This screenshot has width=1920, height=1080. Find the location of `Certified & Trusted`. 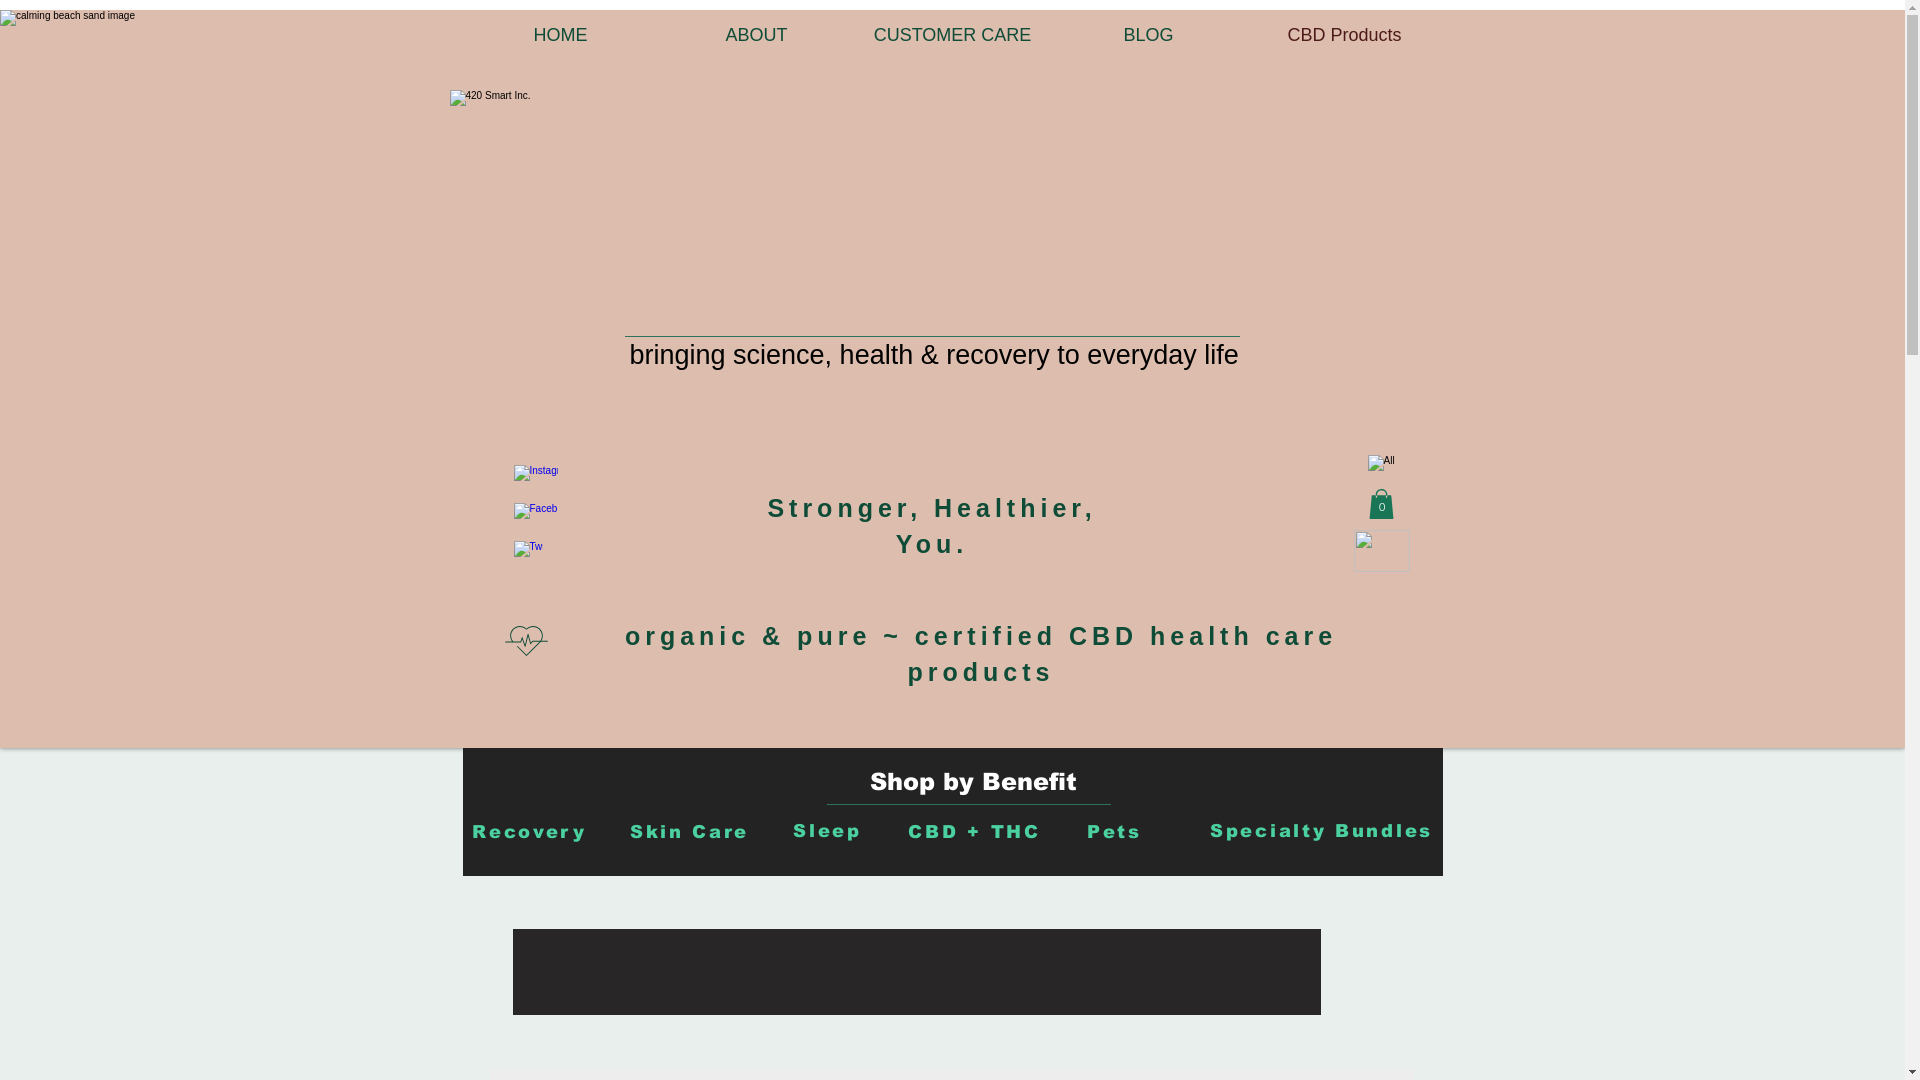

Certified & Trusted is located at coordinates (910, 291).